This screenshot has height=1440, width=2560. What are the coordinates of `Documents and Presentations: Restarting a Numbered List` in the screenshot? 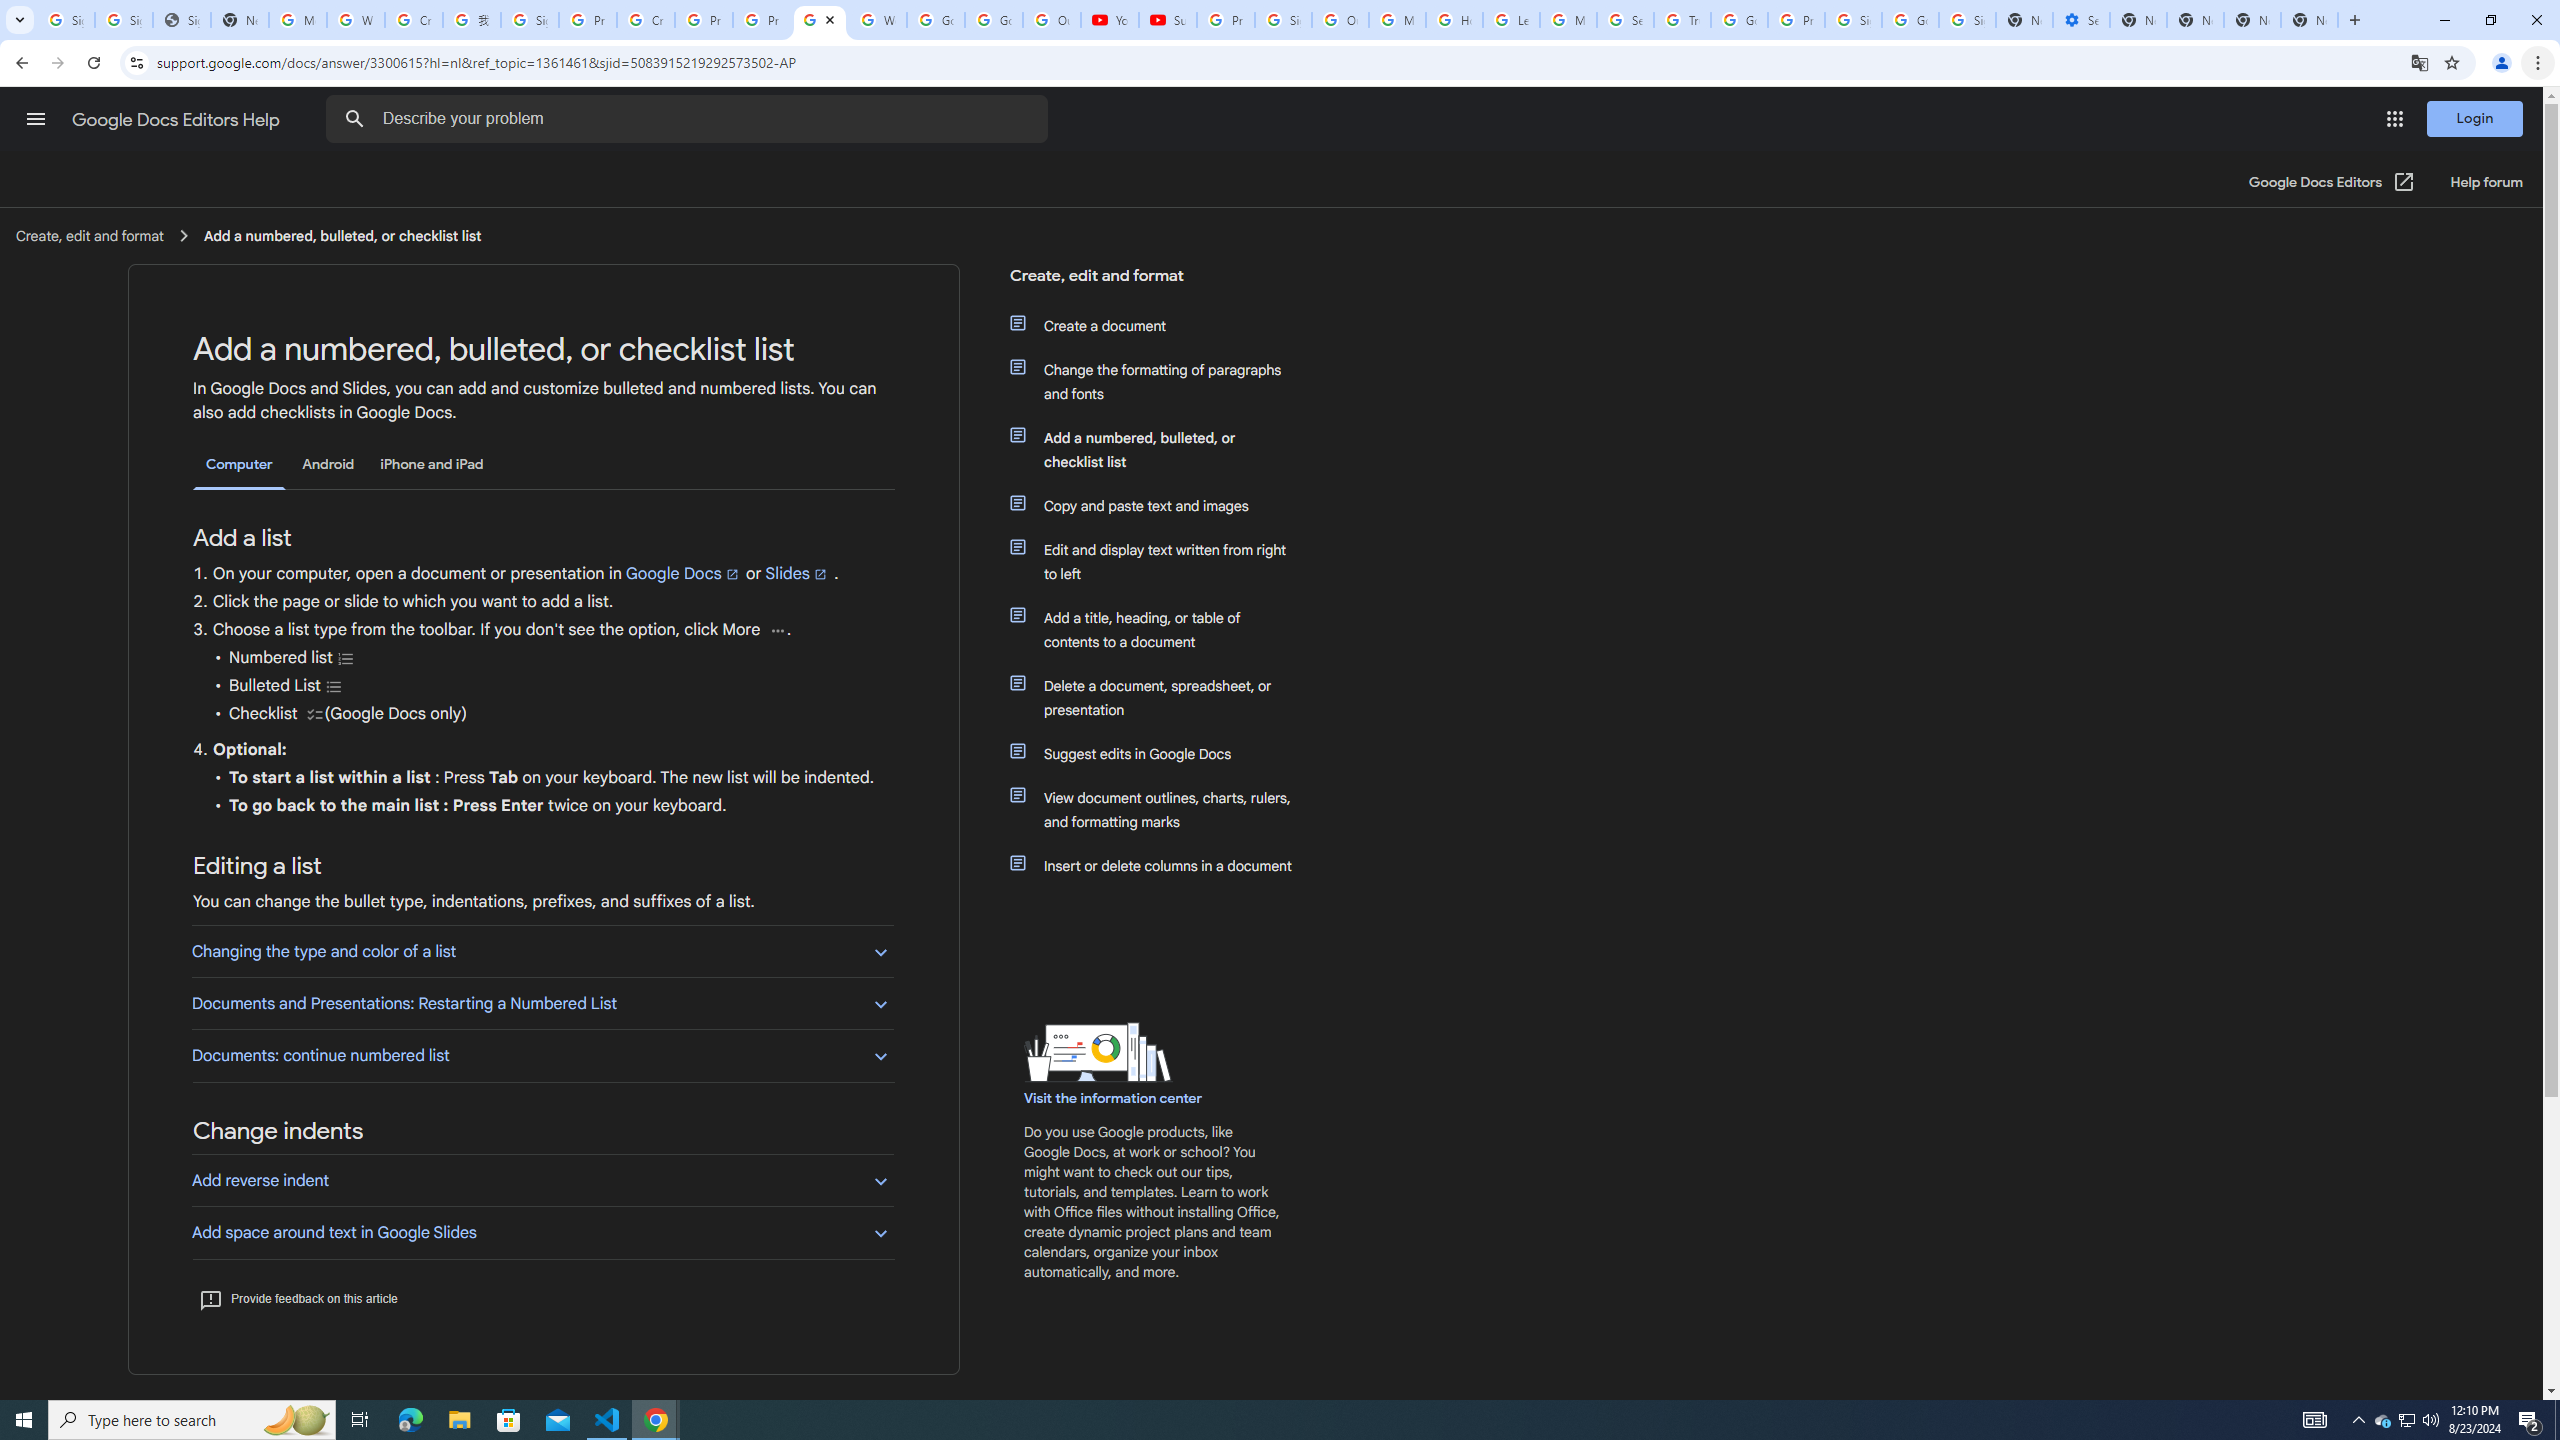 It's located at (542, 1002).